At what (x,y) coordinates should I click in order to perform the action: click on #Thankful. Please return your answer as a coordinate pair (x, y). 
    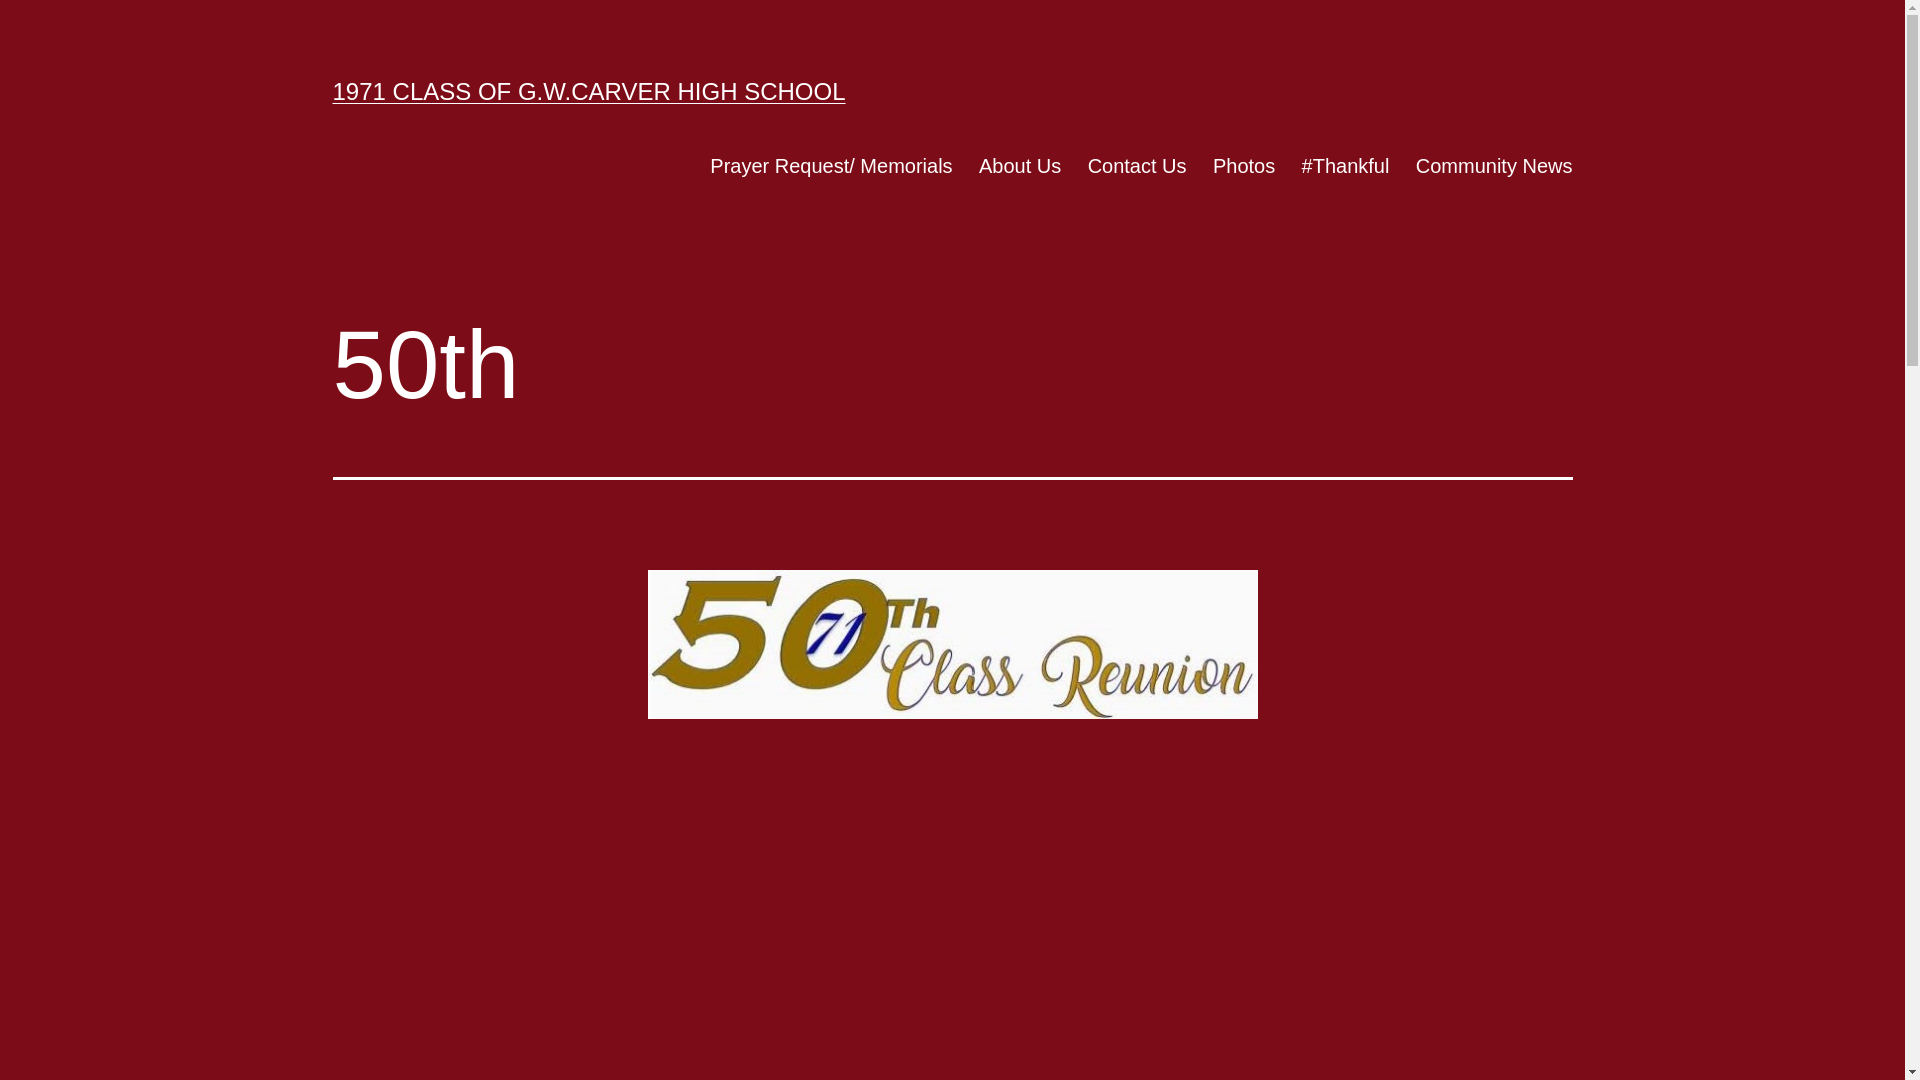
    Looking at the image, I should click on (1345, 166).